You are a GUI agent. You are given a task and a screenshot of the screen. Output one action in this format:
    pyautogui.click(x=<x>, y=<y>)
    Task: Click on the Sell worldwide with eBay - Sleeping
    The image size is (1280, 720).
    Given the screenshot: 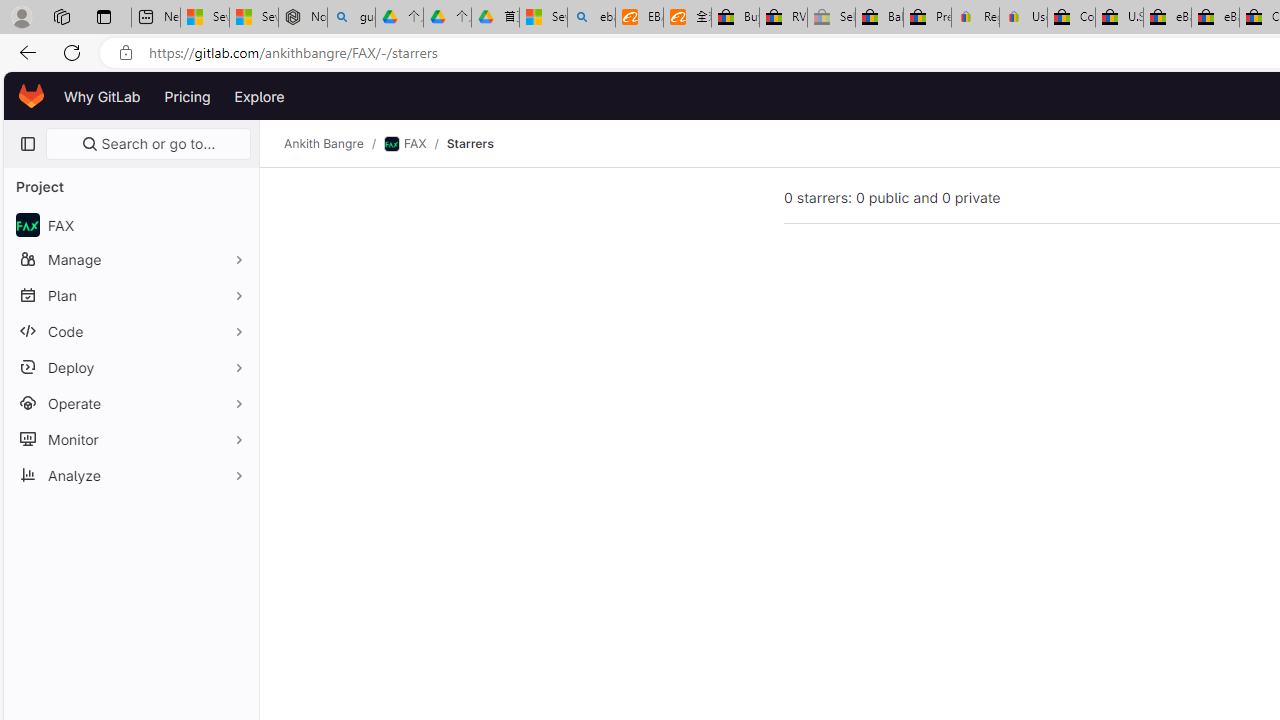 What is the action you would take?
    pyautogui.click(x=831, y=18)
    